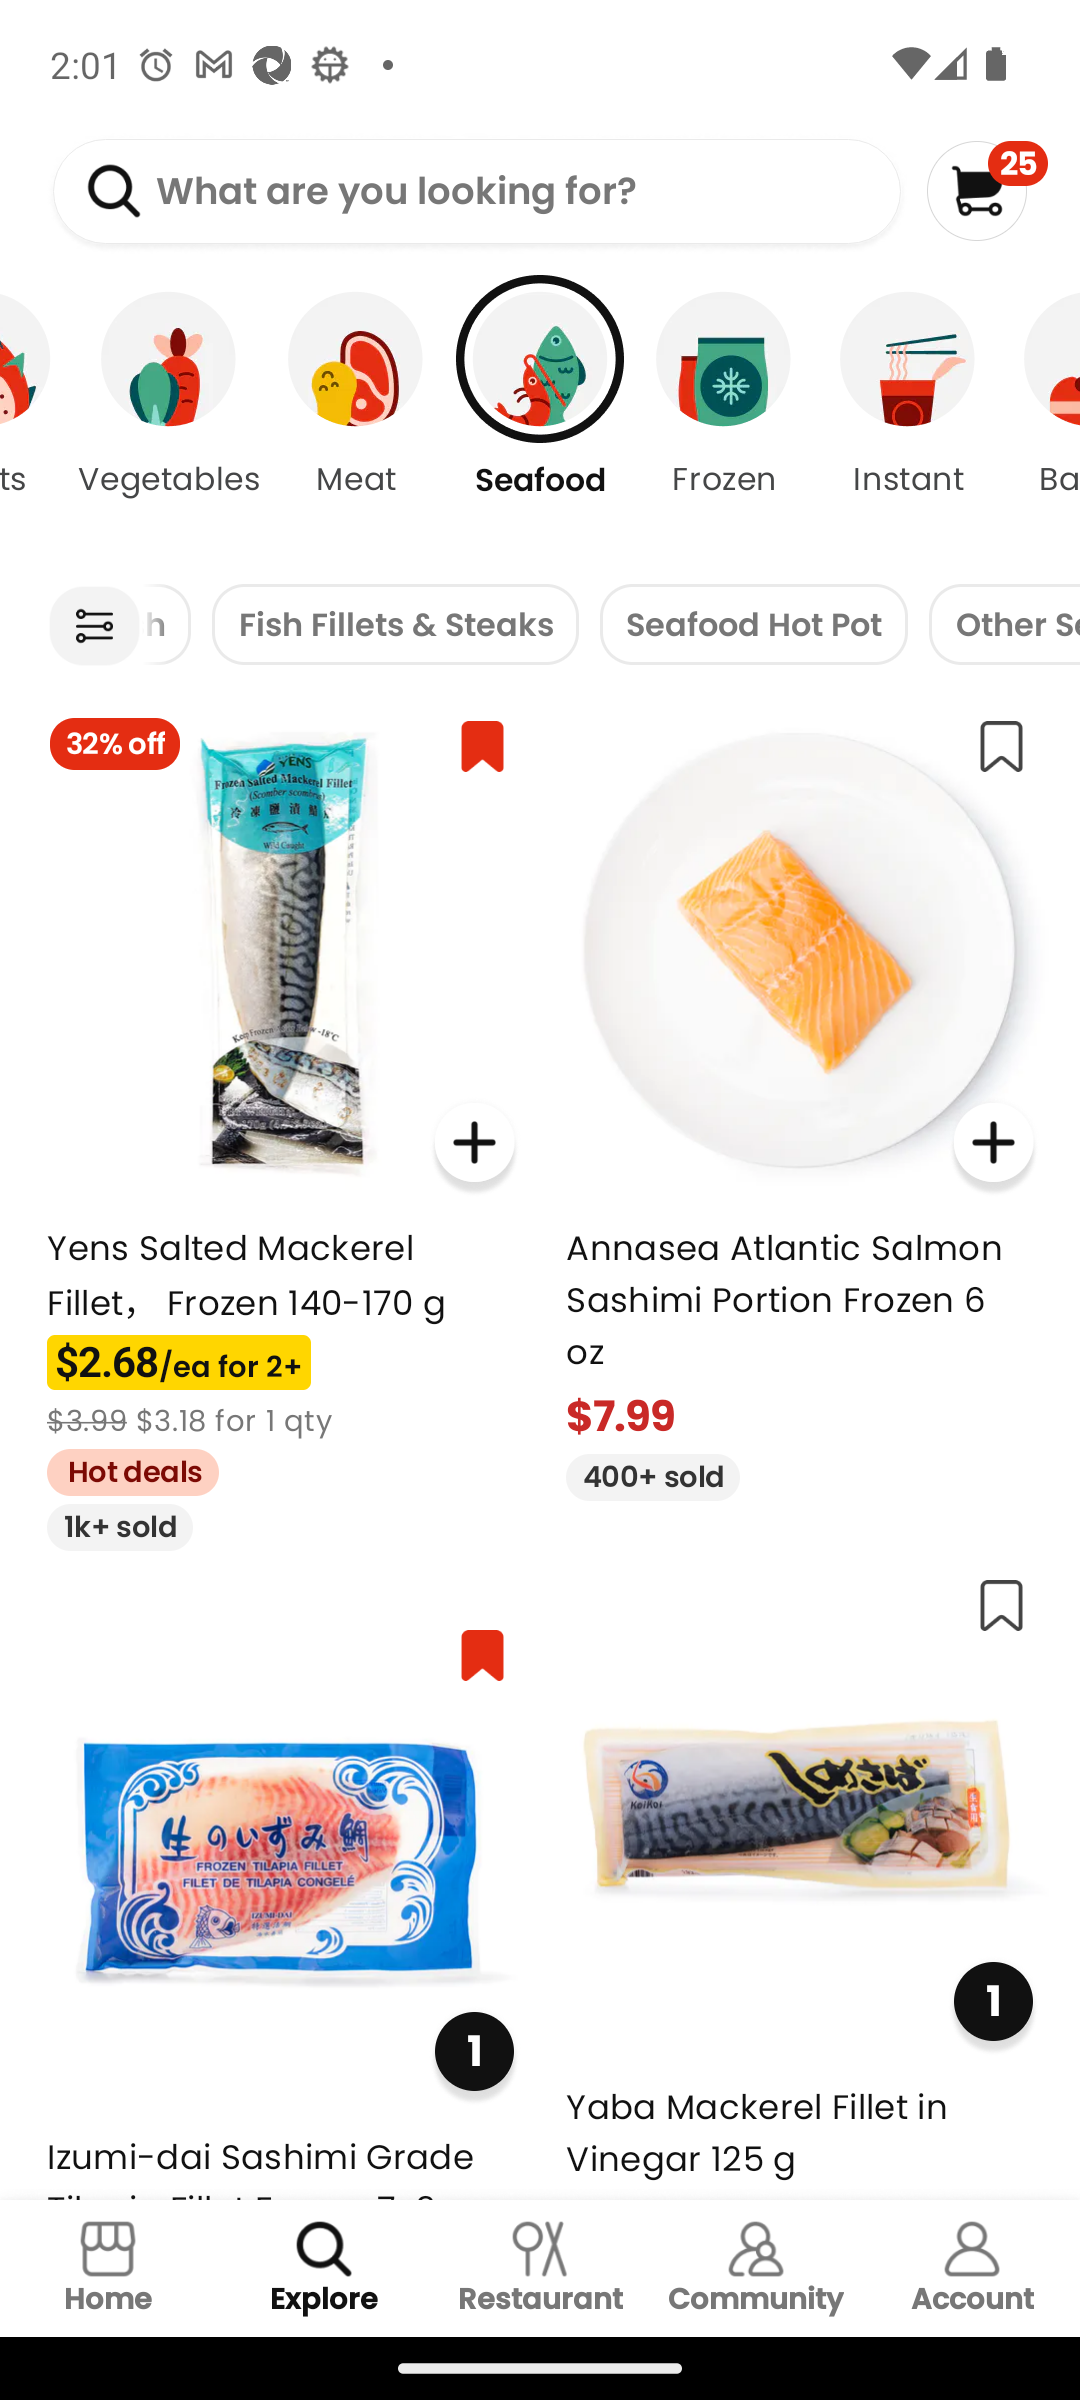 Image resolution: width=1080 pixels, height=2400 pixels. What do you see at coordinates (476, 192) in the screenshot?
I see `What are you looking for?` at bounding box center [476, 192].